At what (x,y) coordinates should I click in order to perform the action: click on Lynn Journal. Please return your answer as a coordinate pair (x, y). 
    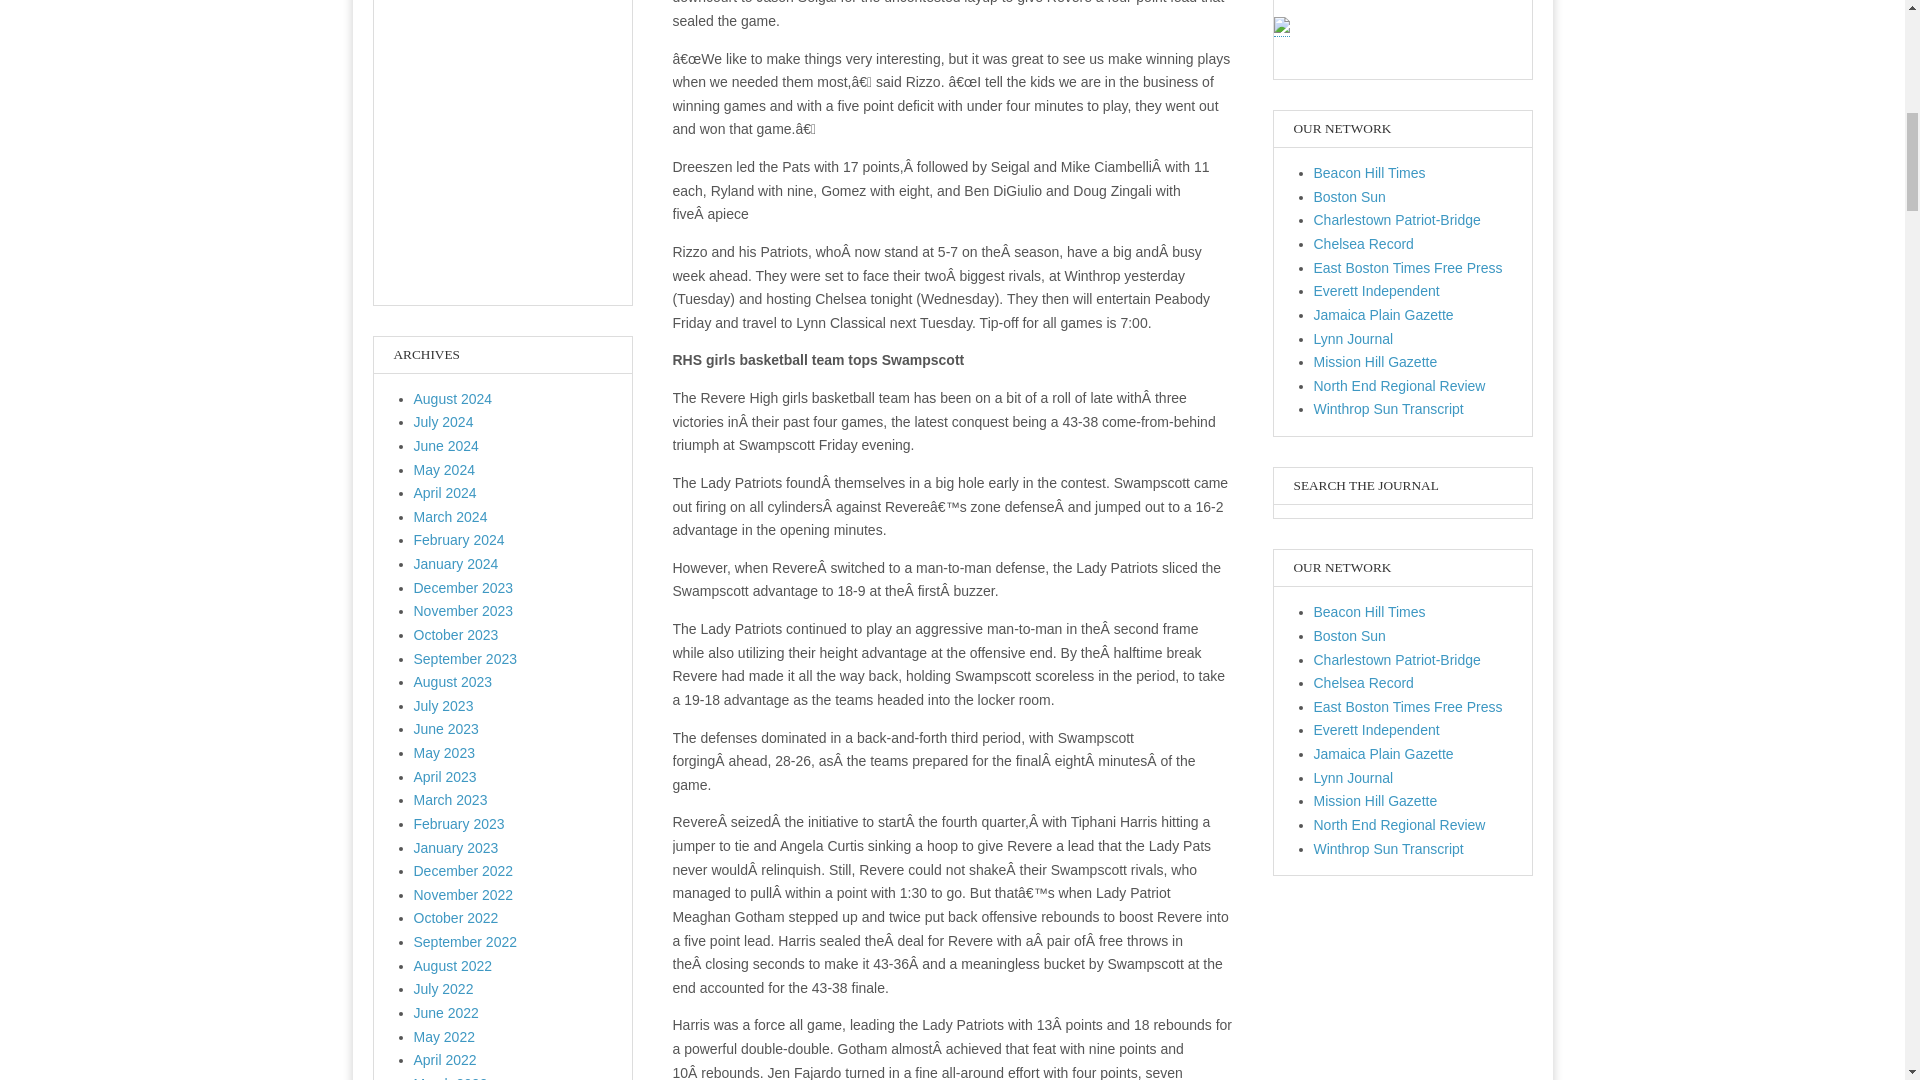
    Looking at the image, I should click on (1353, 778).